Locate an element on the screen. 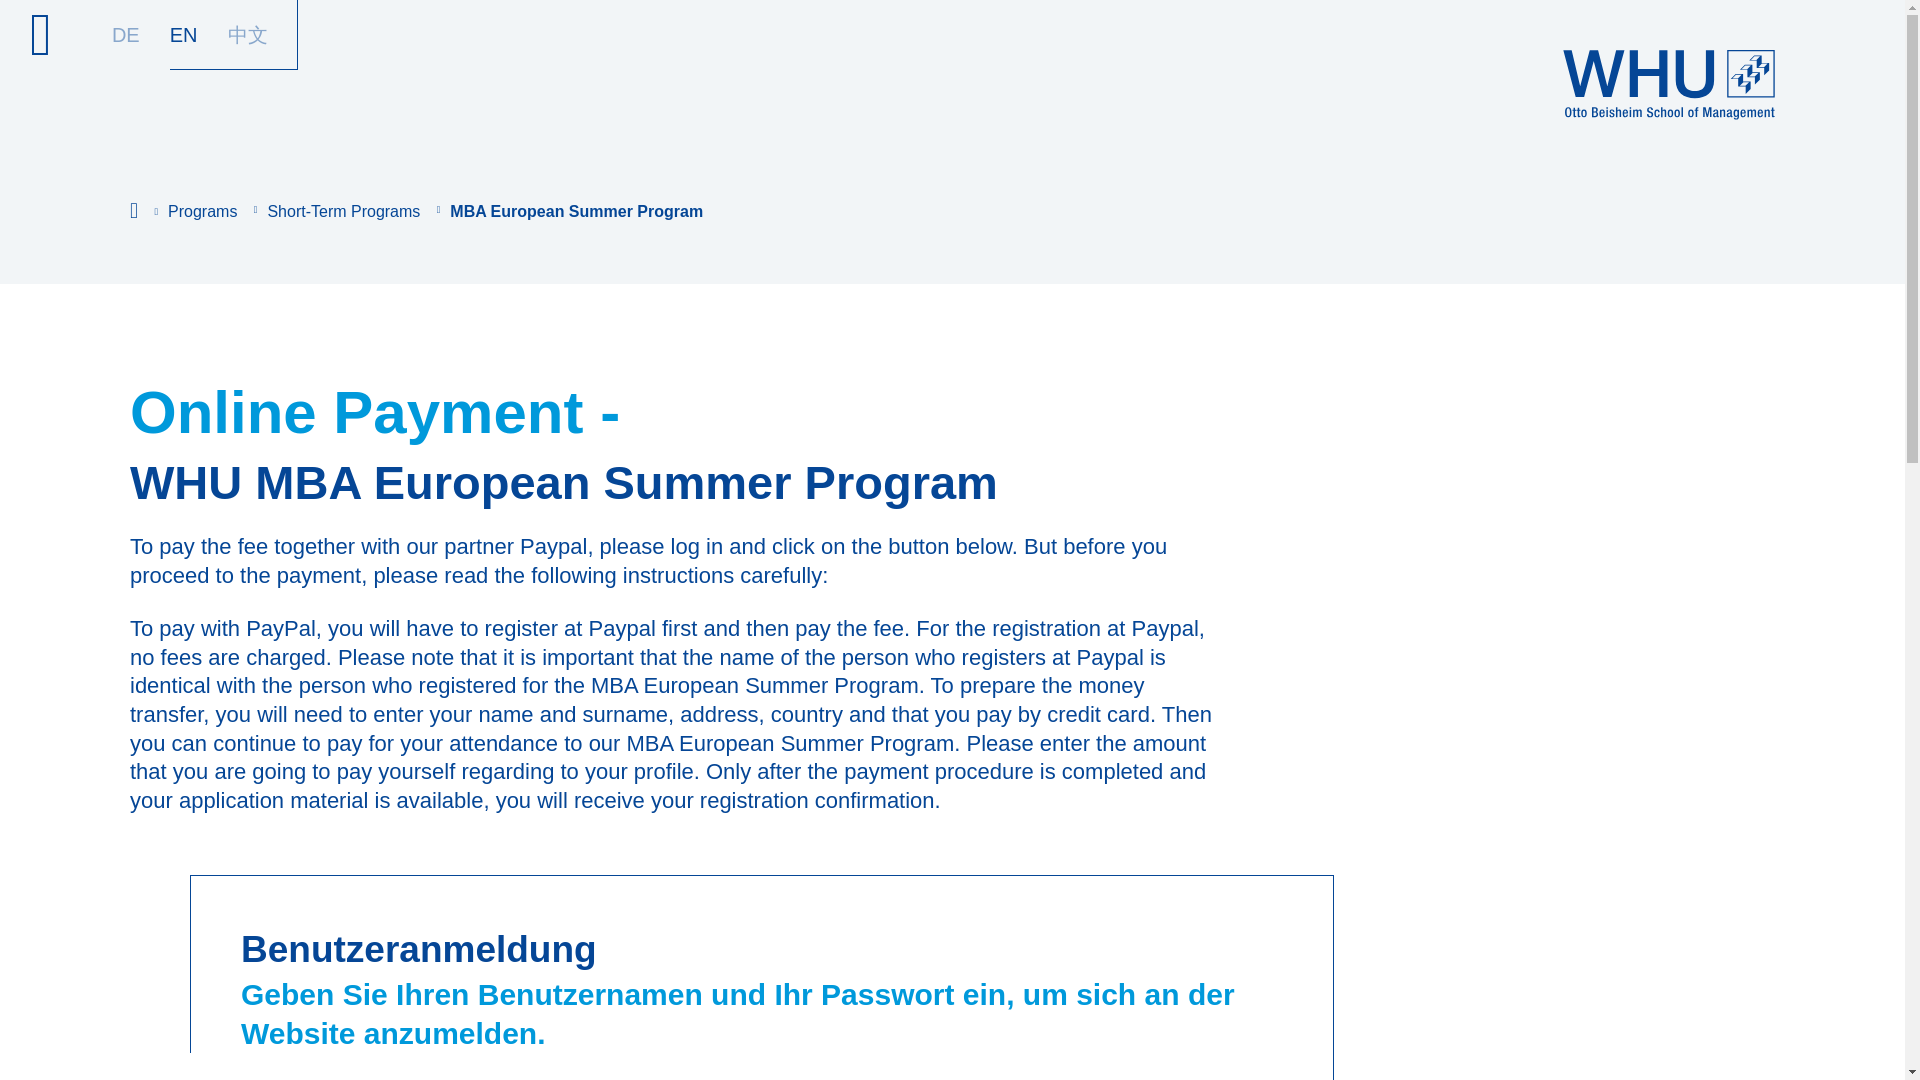  Deutsch is located at coordinates (126, 34).